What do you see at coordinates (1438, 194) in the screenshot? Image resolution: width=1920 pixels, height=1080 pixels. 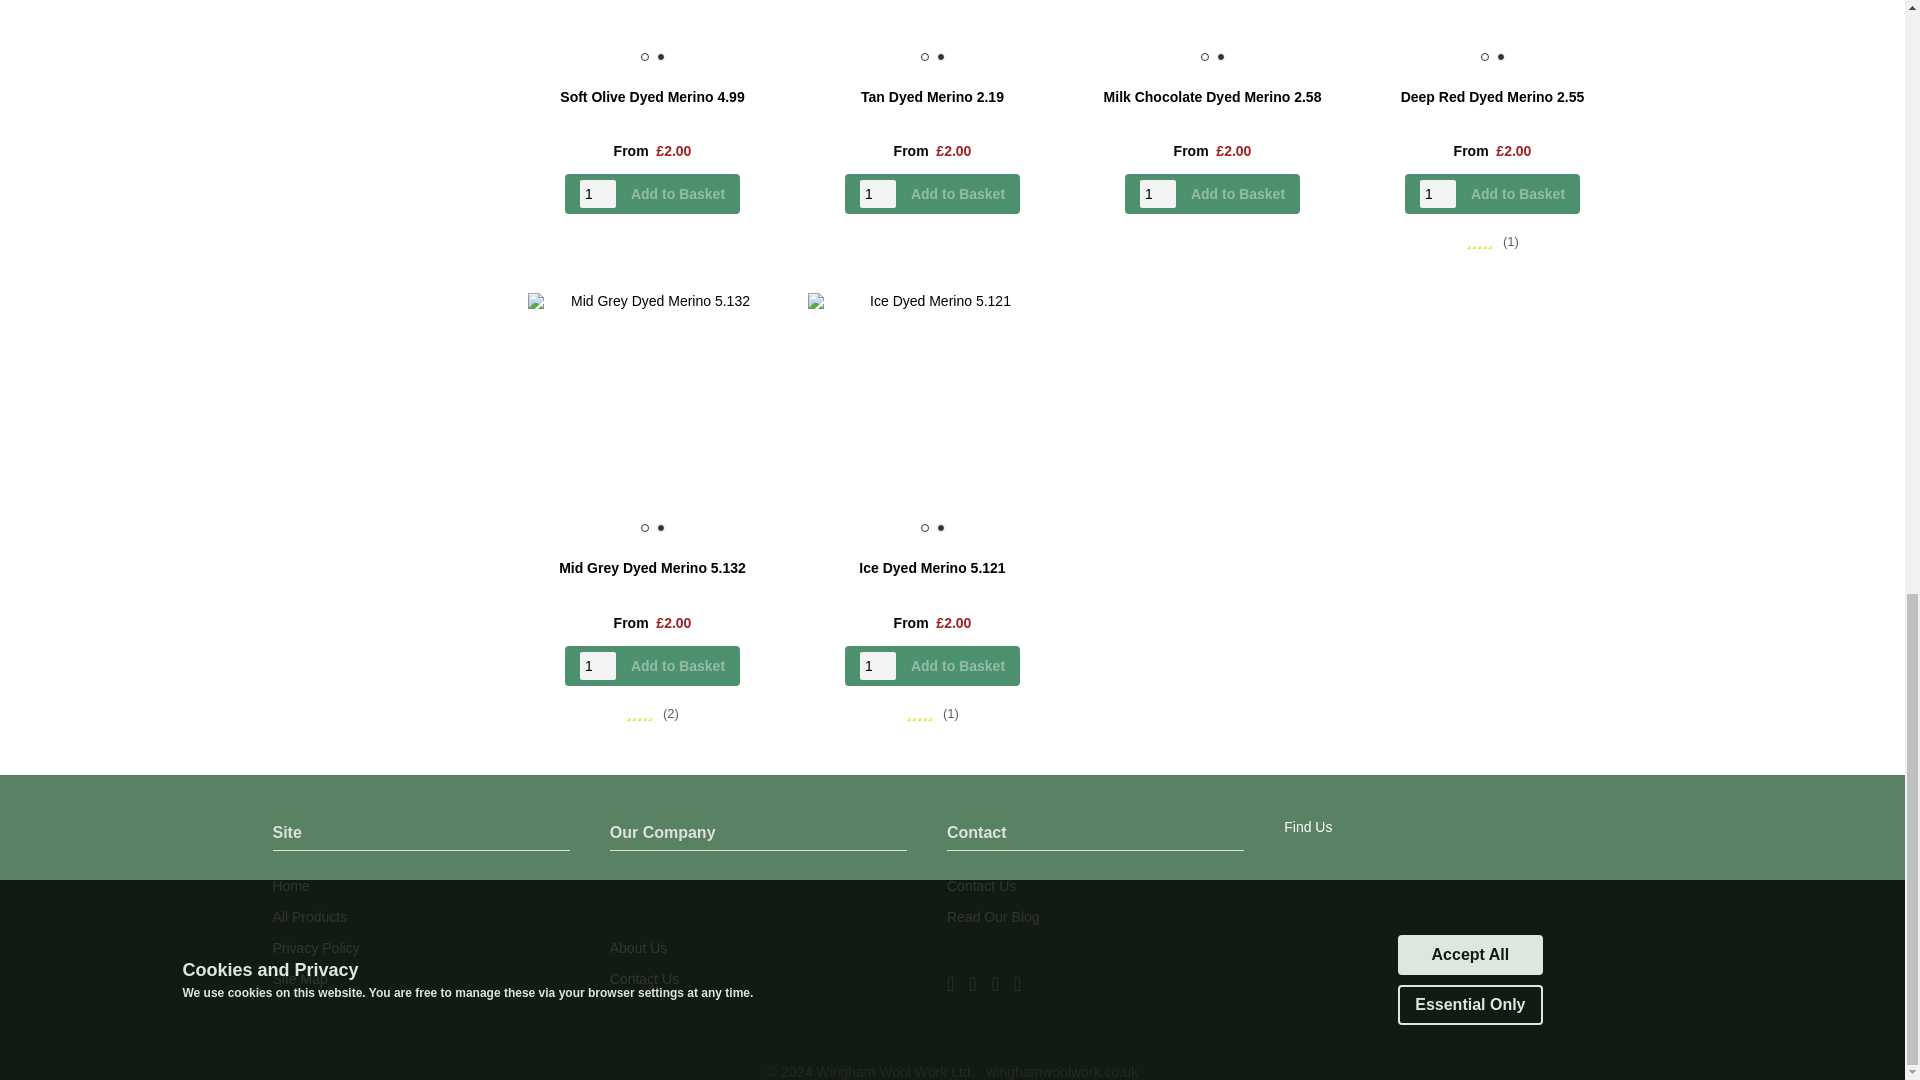 I see `1` at bounding box center [1438, 194].